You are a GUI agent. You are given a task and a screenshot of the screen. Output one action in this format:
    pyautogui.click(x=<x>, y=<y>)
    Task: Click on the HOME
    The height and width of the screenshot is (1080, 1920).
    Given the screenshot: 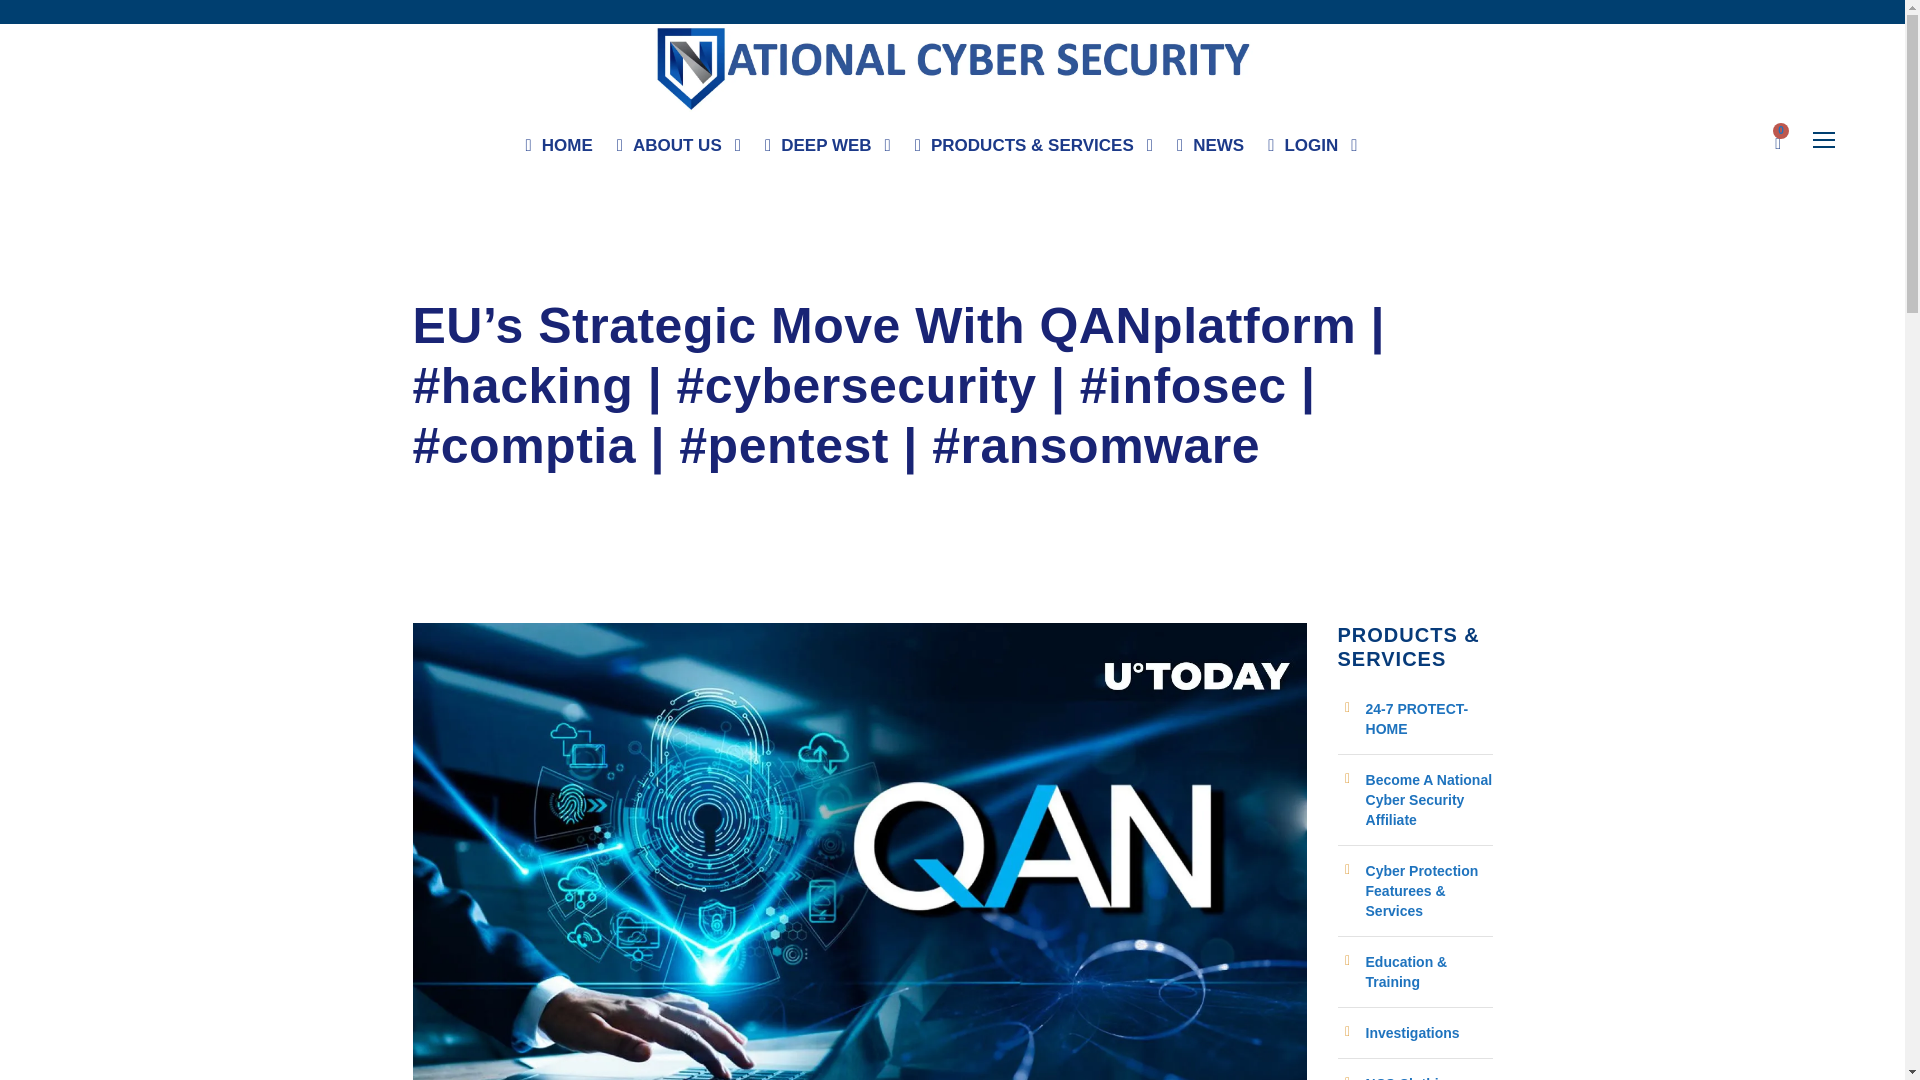 What is the action you would take?
    pyautogui.click(x=560, y=150)
    